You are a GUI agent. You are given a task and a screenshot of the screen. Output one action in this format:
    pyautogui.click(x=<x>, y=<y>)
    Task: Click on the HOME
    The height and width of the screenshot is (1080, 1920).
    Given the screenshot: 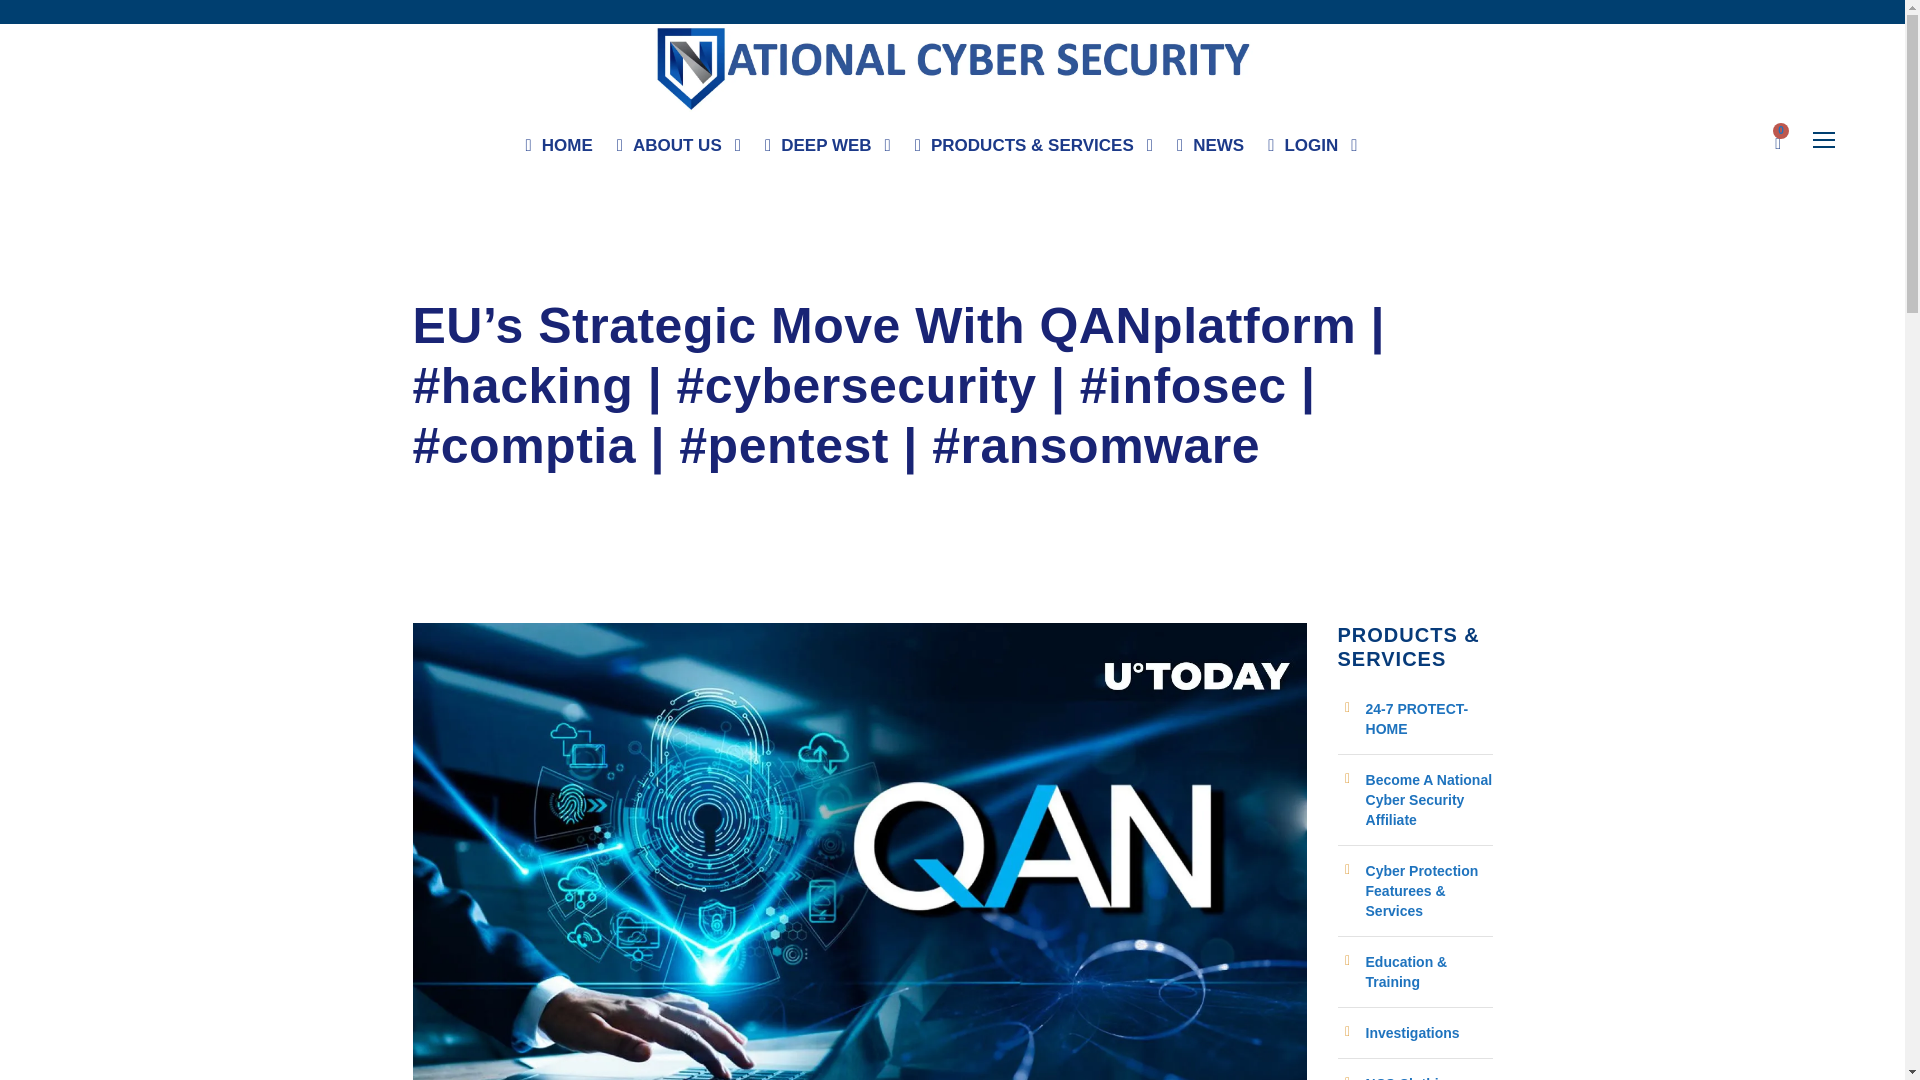 What is the action you would take?
    pyautogui.click(x=560, y=150)
    